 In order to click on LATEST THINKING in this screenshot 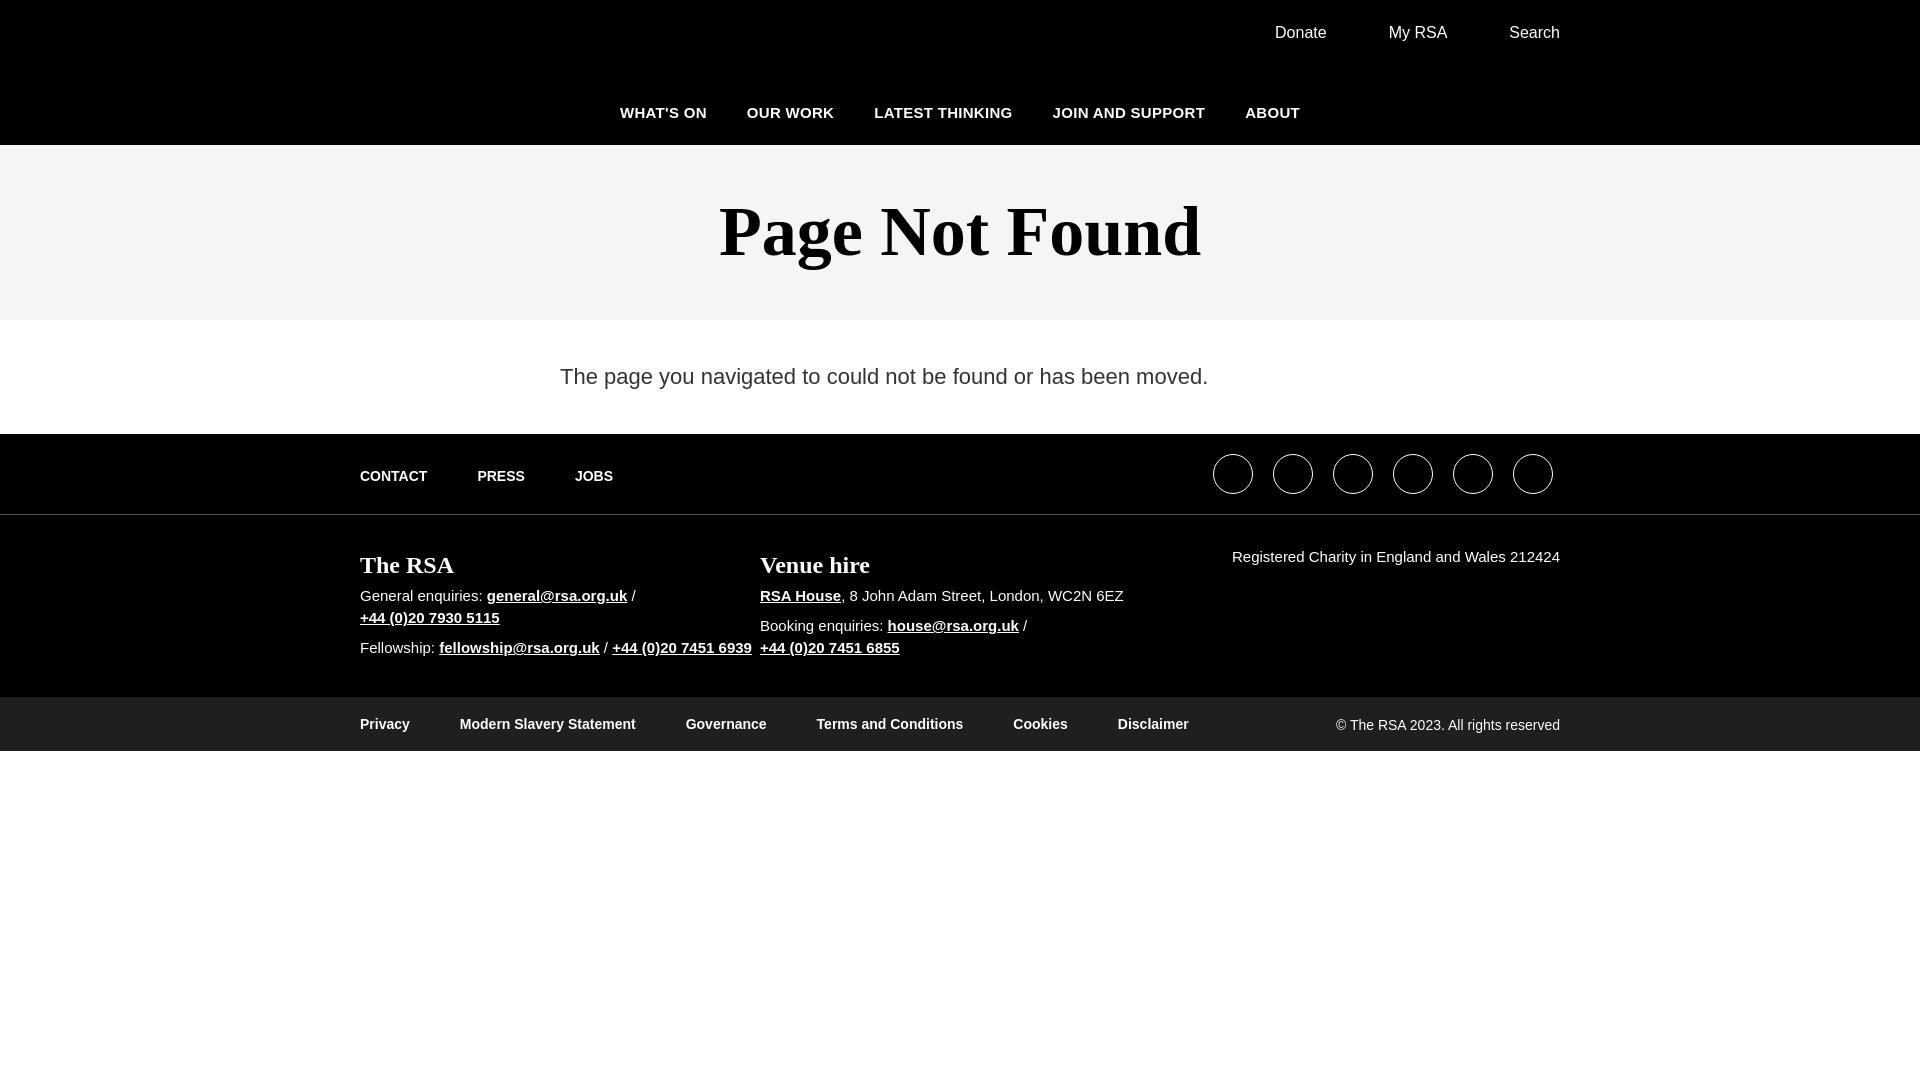, I will do `click(942, 112)`.